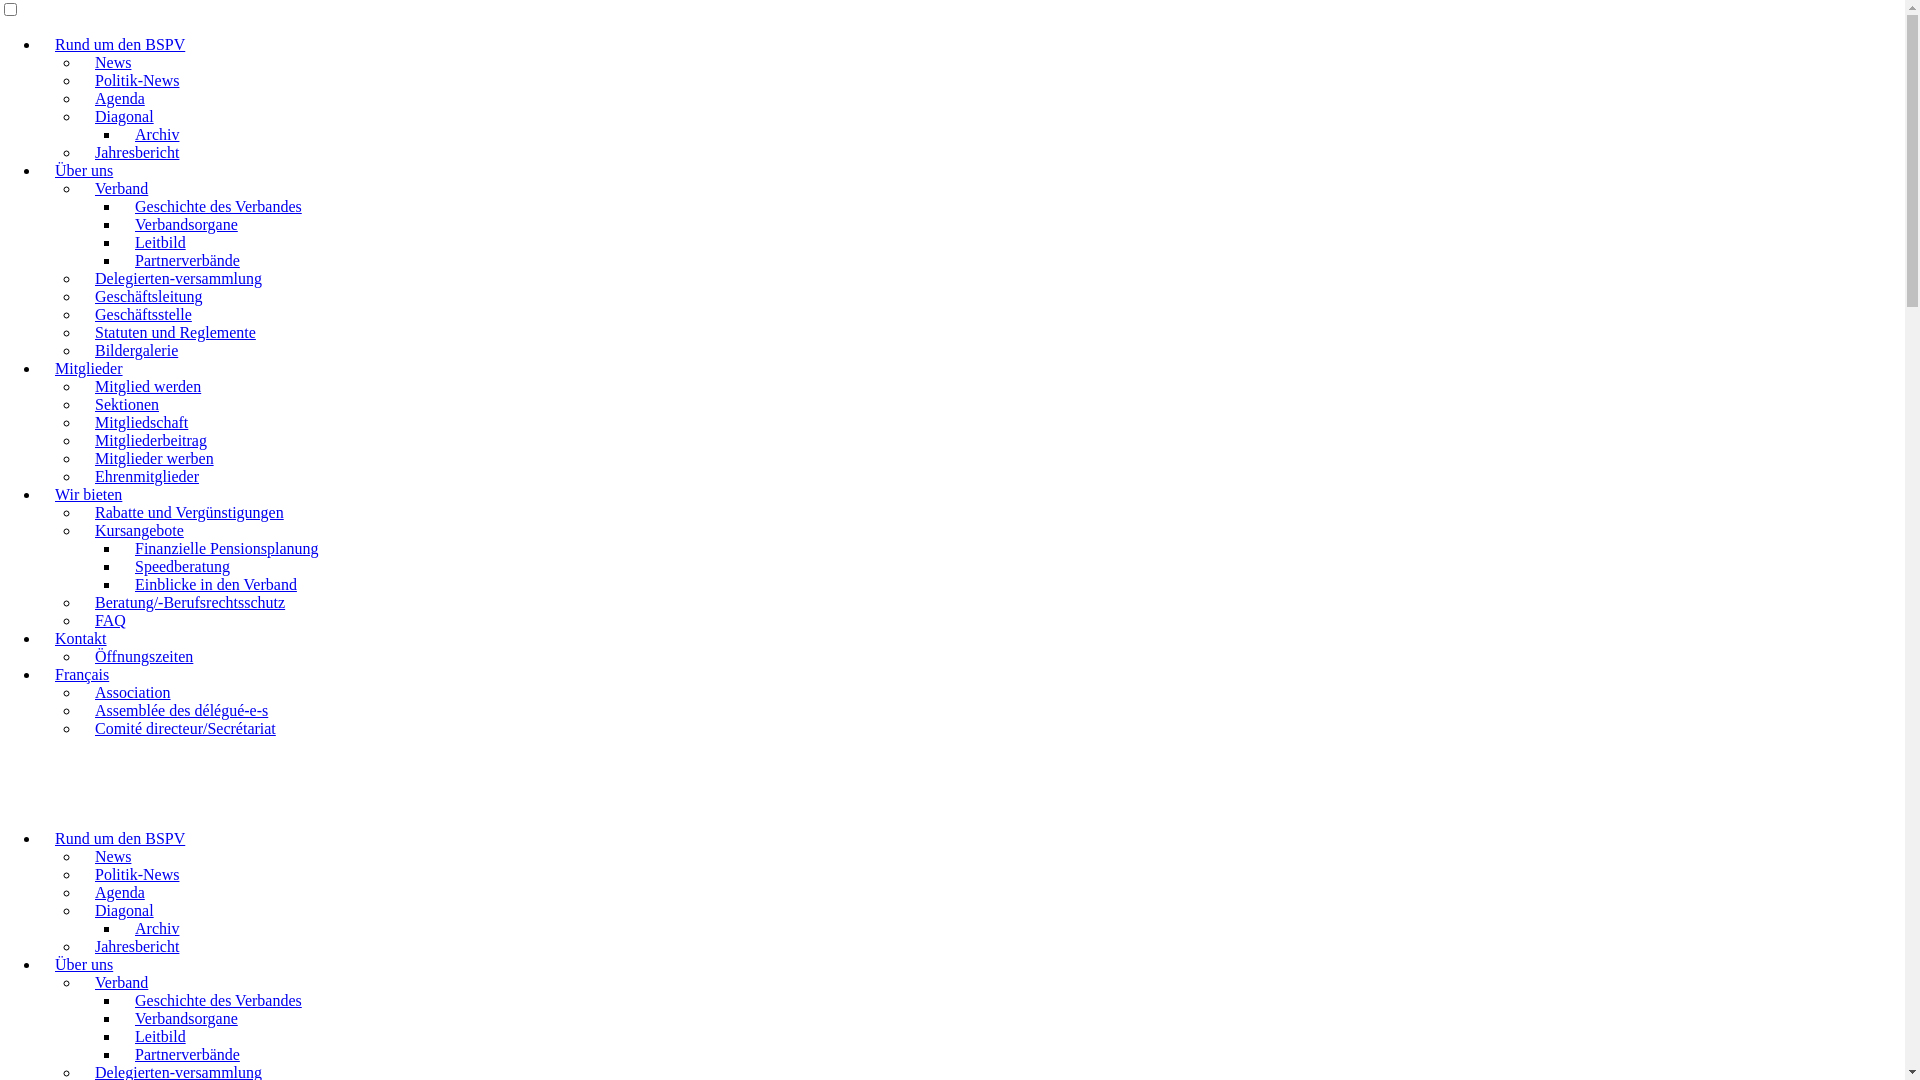 The height and width of the screenshot is (1080, 1920). What do you see at coordinates (136, 350) in the screenshot?
I see `Bildergalerie` at bounding box center [136, 350].